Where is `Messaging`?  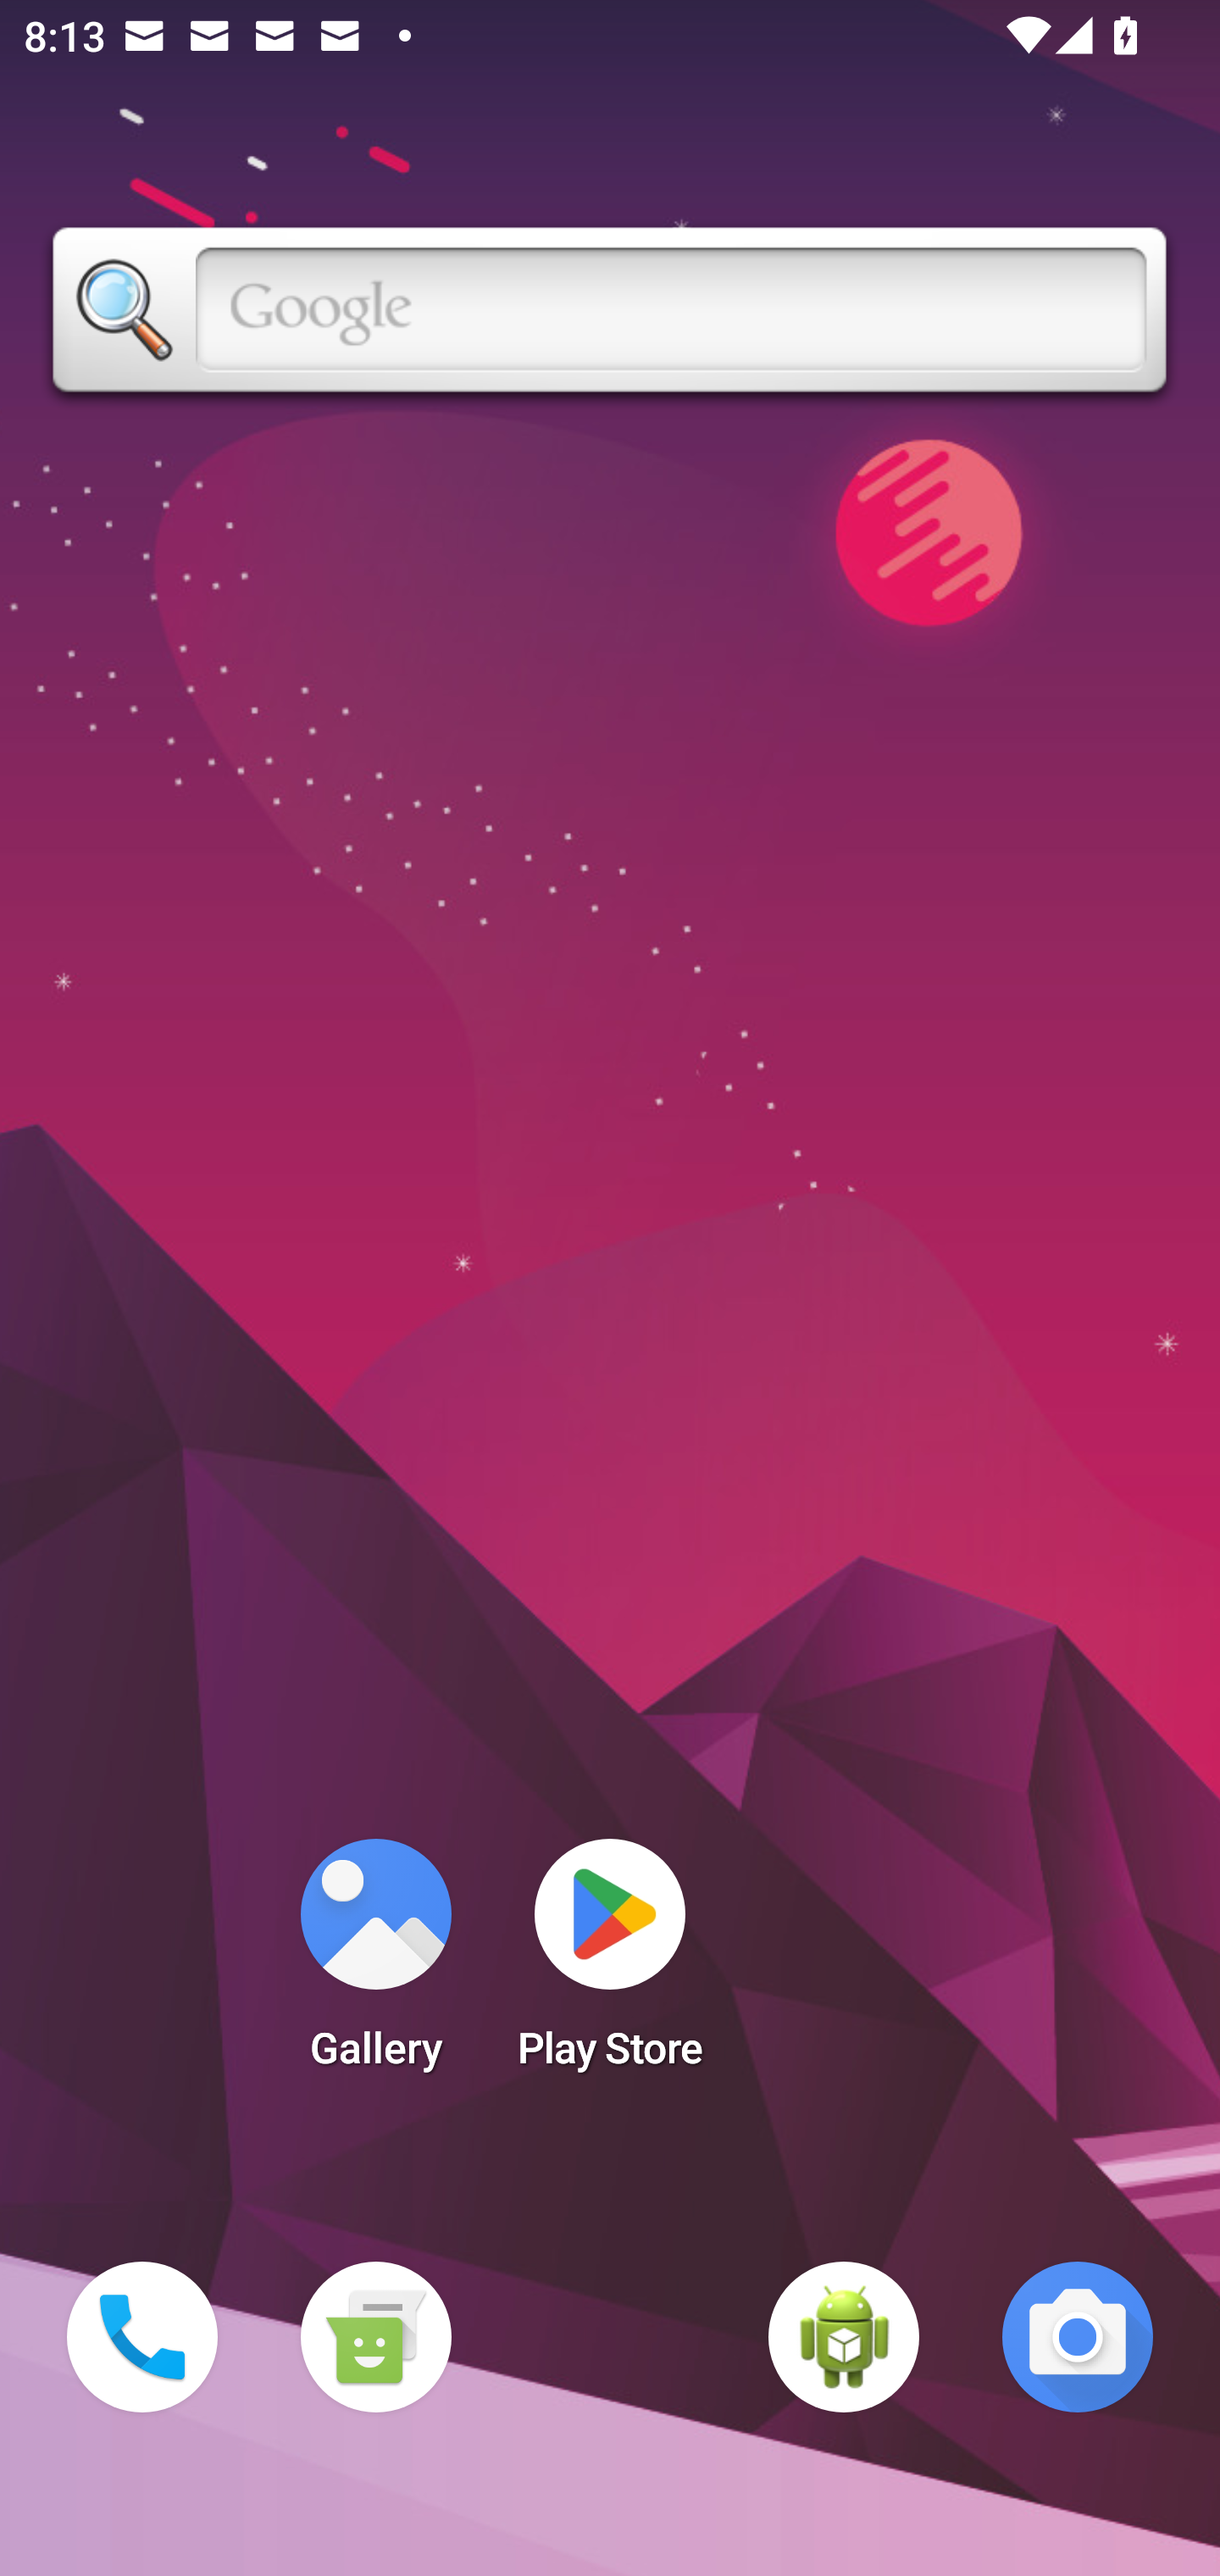 Messaging is located at coordinates (375, 2337).